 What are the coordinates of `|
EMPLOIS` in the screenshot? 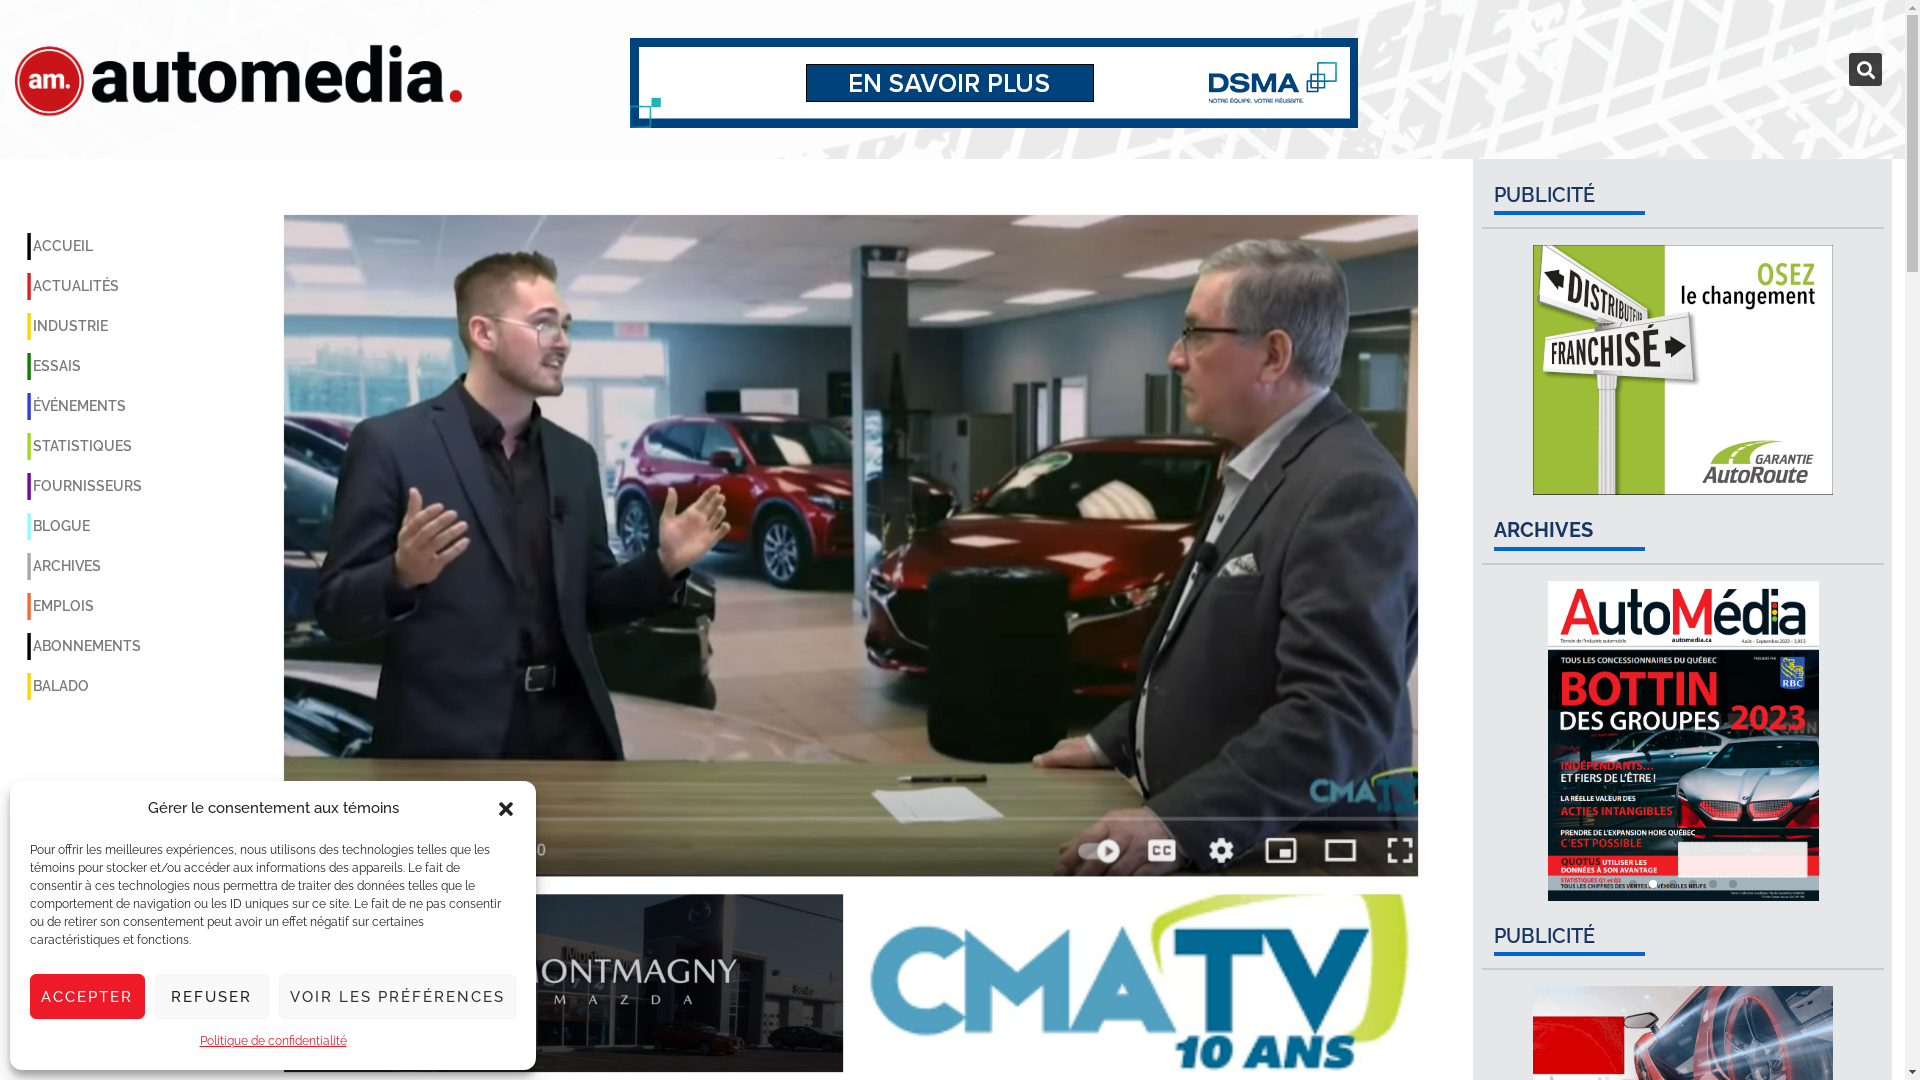 It's located at (84, 606).